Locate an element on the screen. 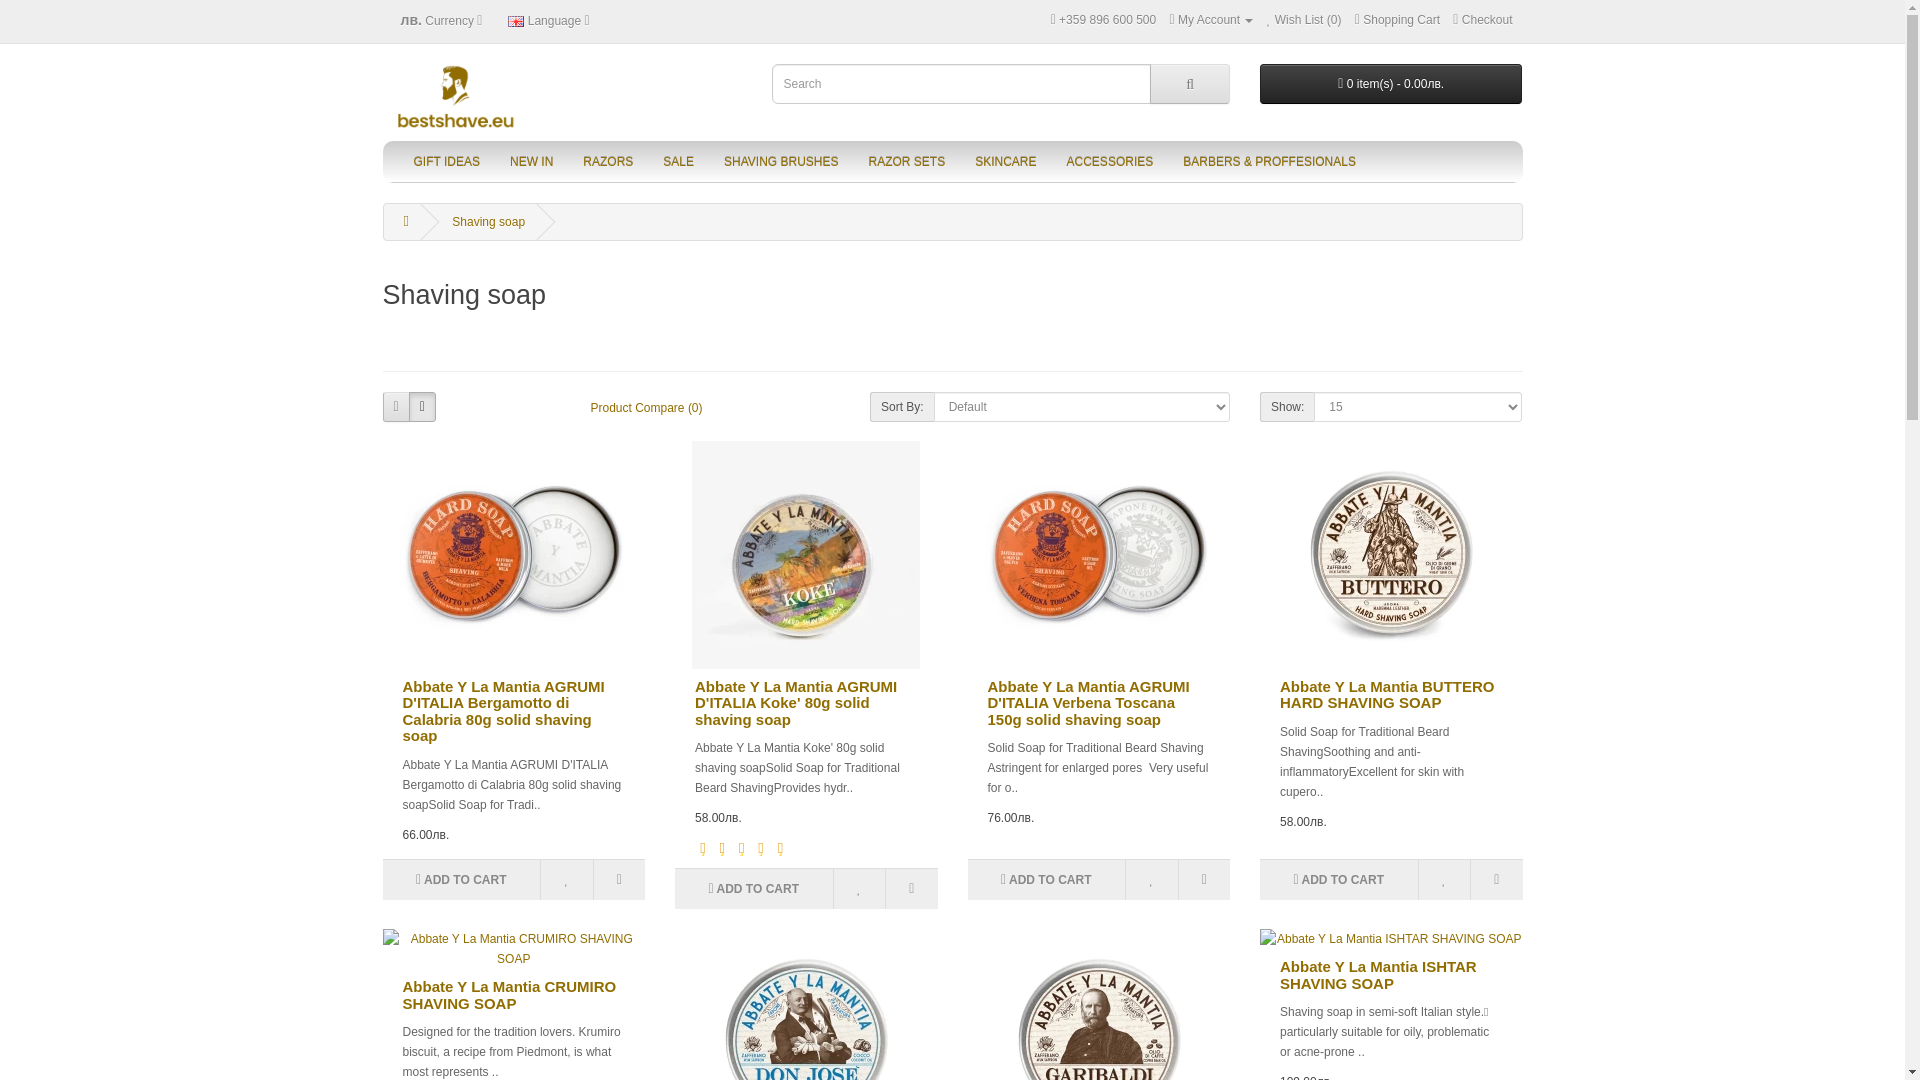  Checkout is located at coordinates (1482, 20).